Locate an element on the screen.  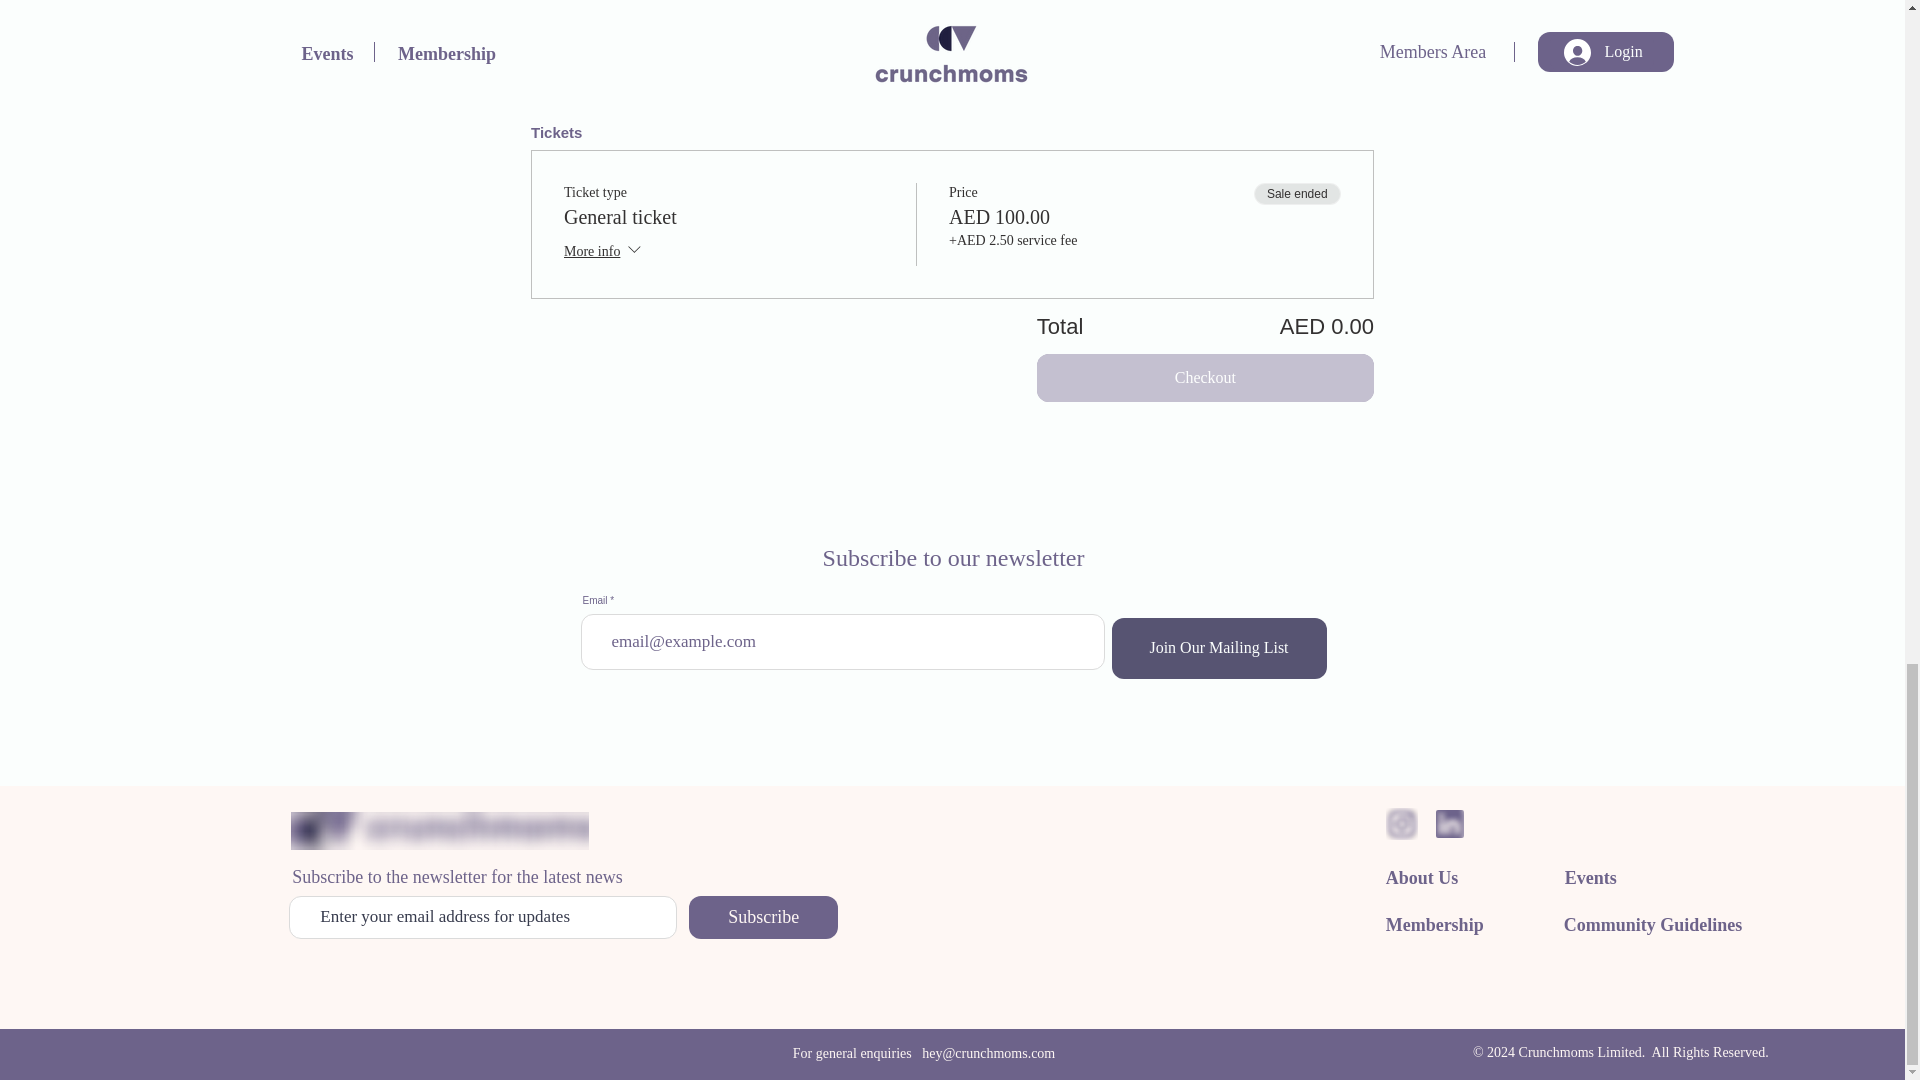
Checkout is located at coordinates (1205, 378).